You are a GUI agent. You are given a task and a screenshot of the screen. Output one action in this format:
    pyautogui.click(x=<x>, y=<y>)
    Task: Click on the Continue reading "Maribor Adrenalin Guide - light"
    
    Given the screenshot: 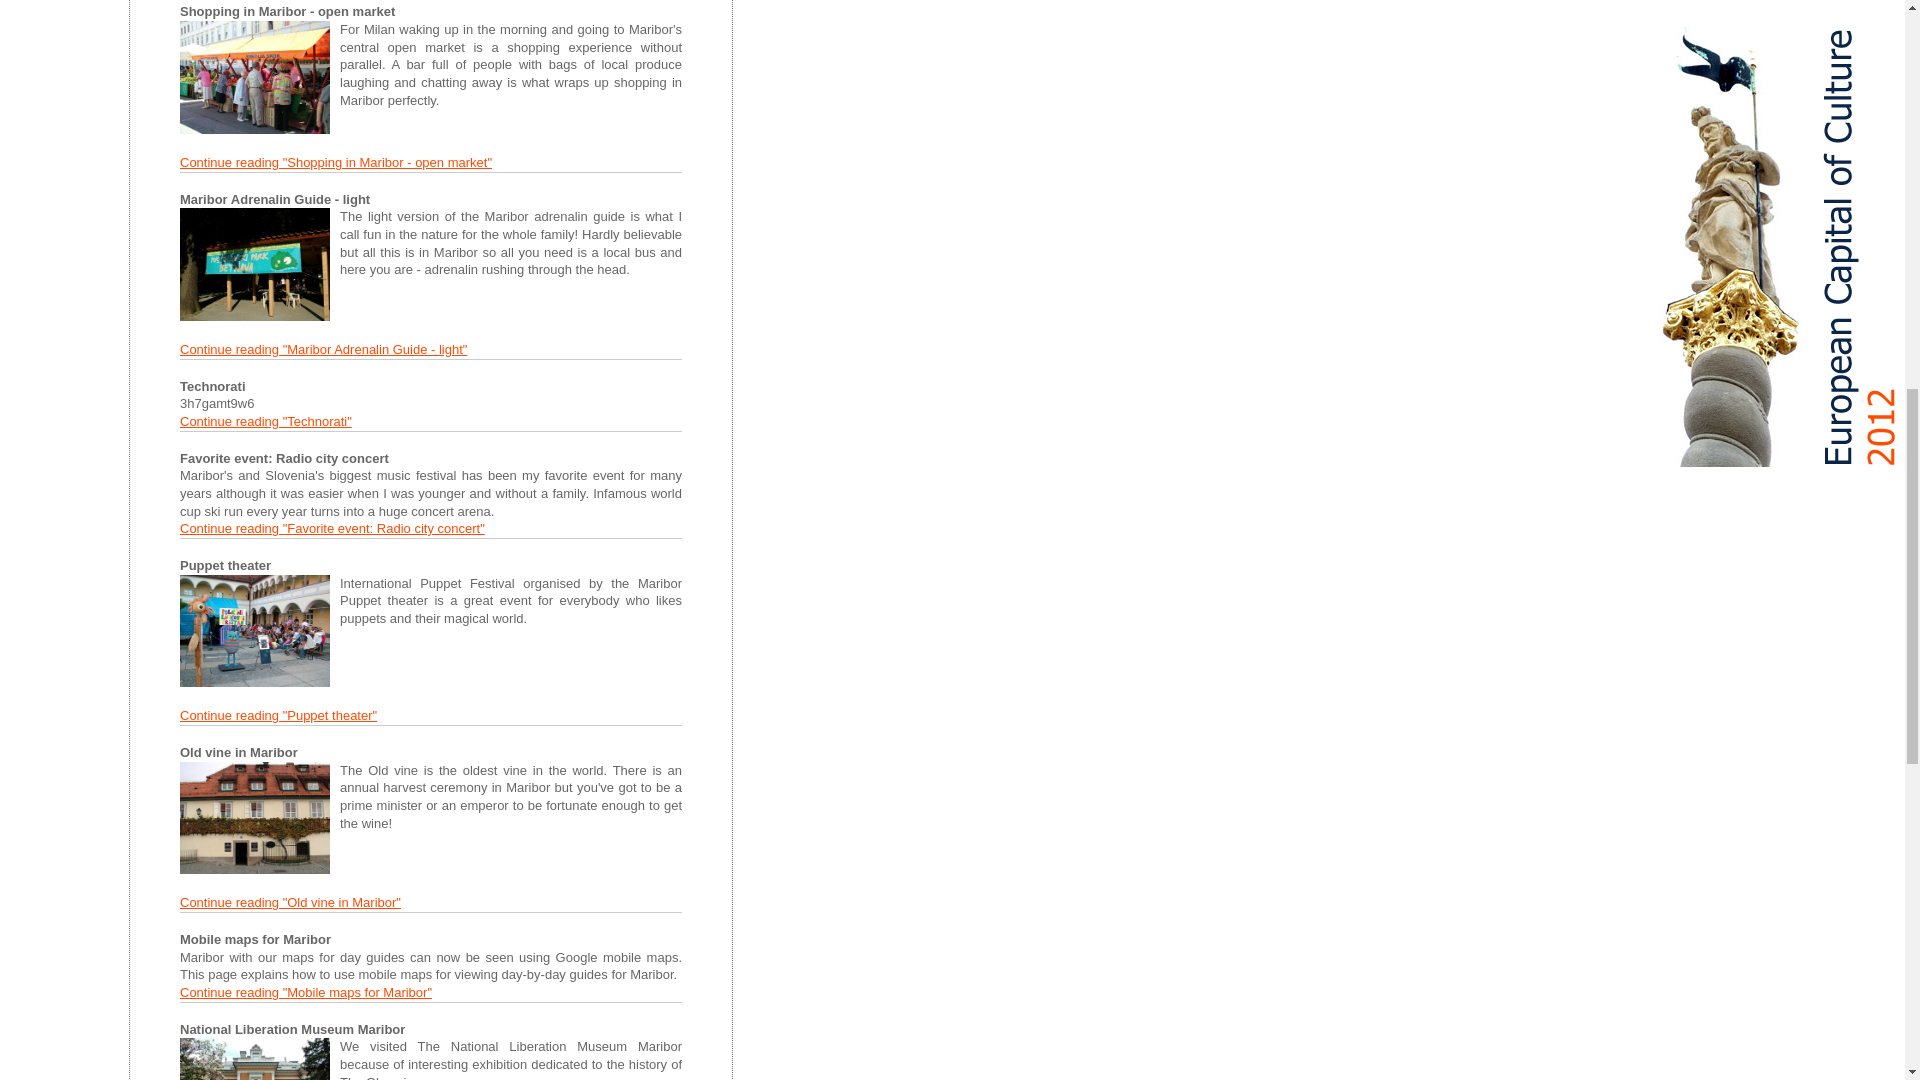 What is the action you would take?
    pyautogui.click(x=323, y=350)
    